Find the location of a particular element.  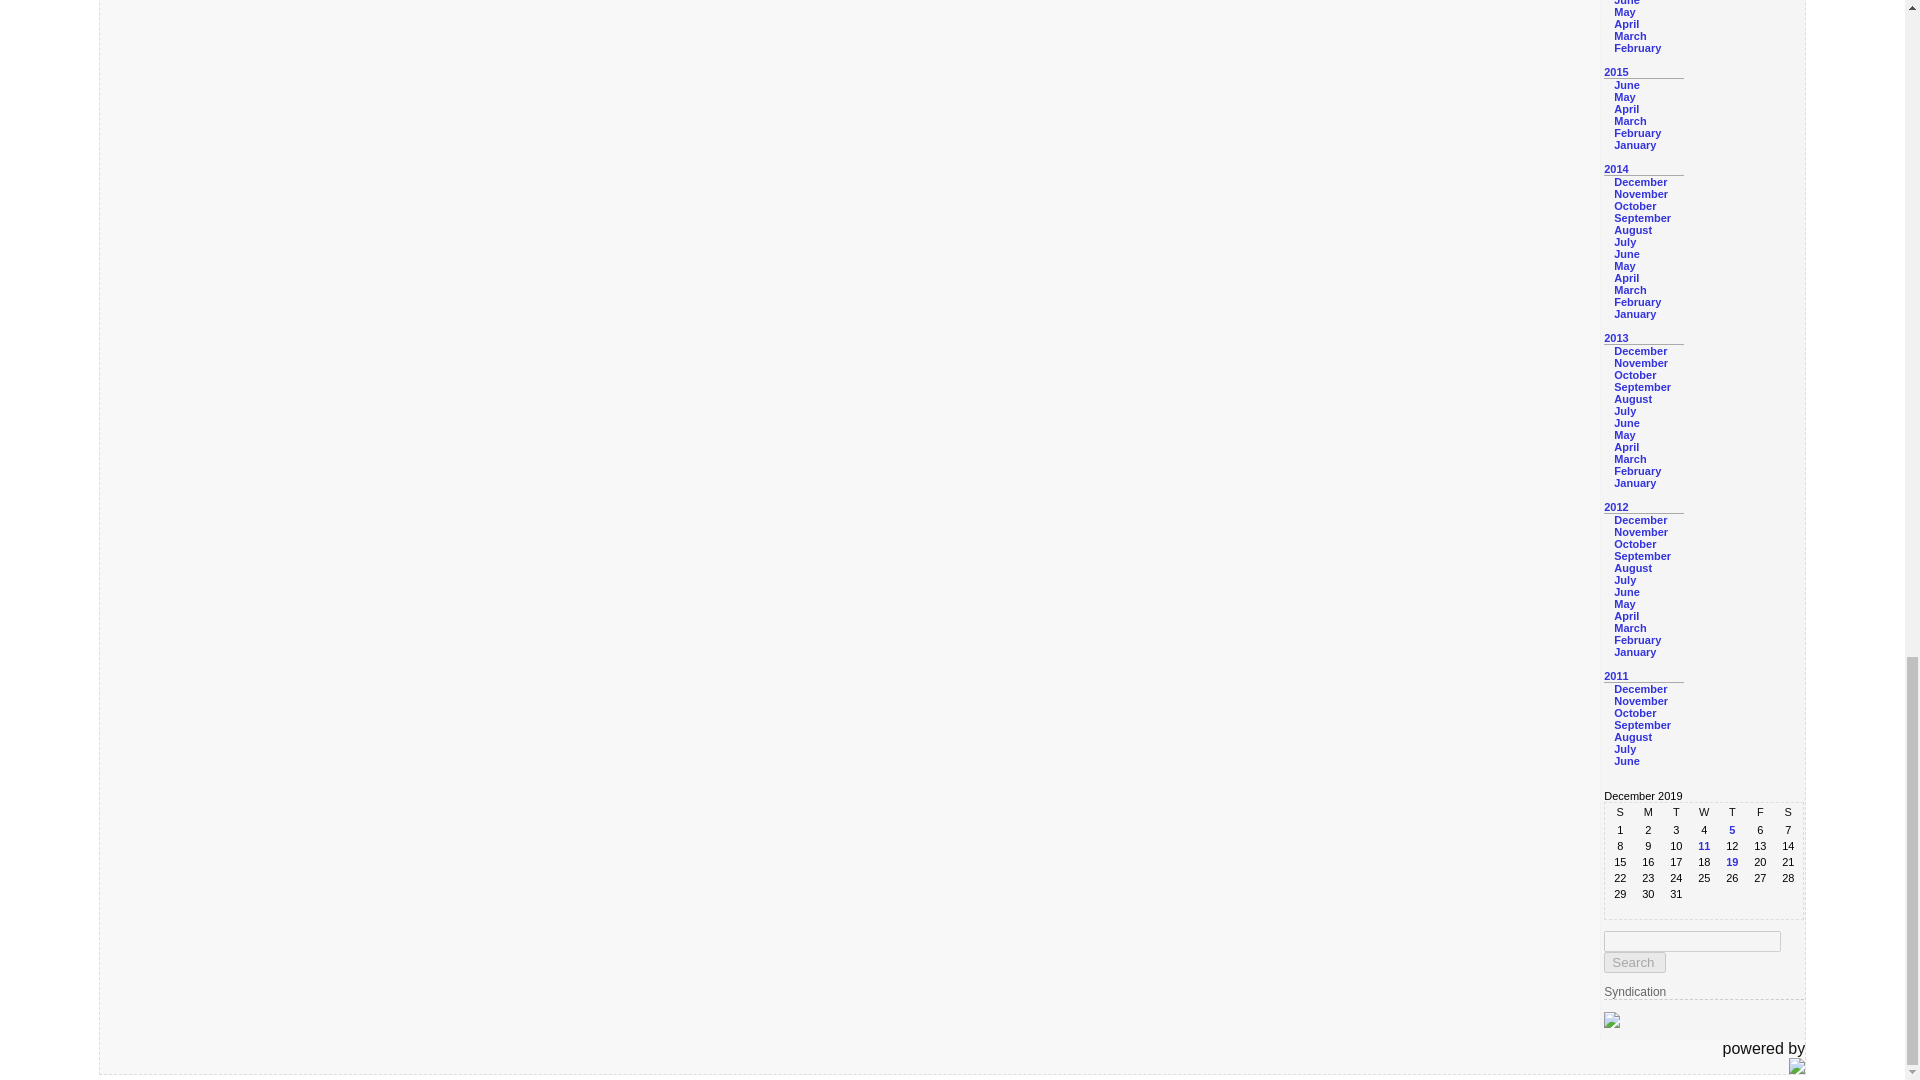

Search  is located at coordinates (1634, 962).